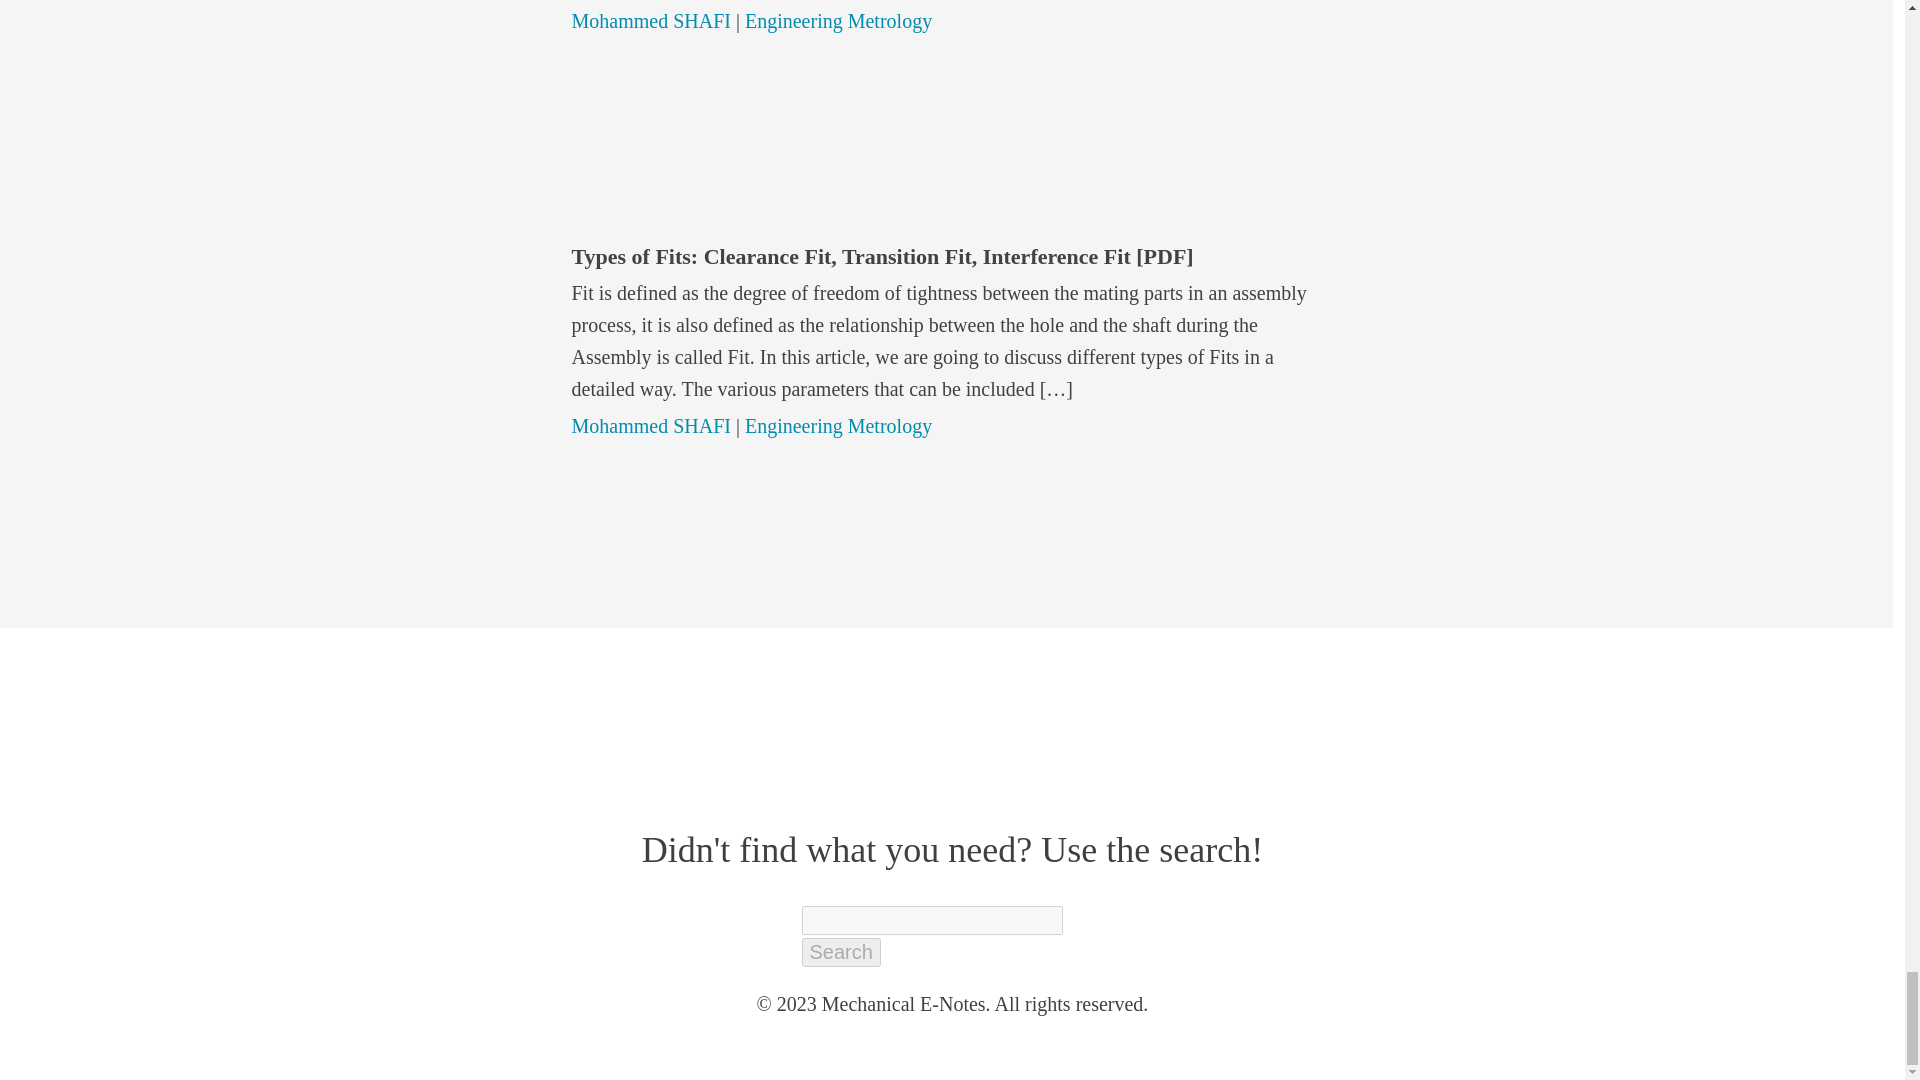 The height and width of the screenshot is (1080, 1920). I want to click on Engineering Metrology, so click(838, 20).